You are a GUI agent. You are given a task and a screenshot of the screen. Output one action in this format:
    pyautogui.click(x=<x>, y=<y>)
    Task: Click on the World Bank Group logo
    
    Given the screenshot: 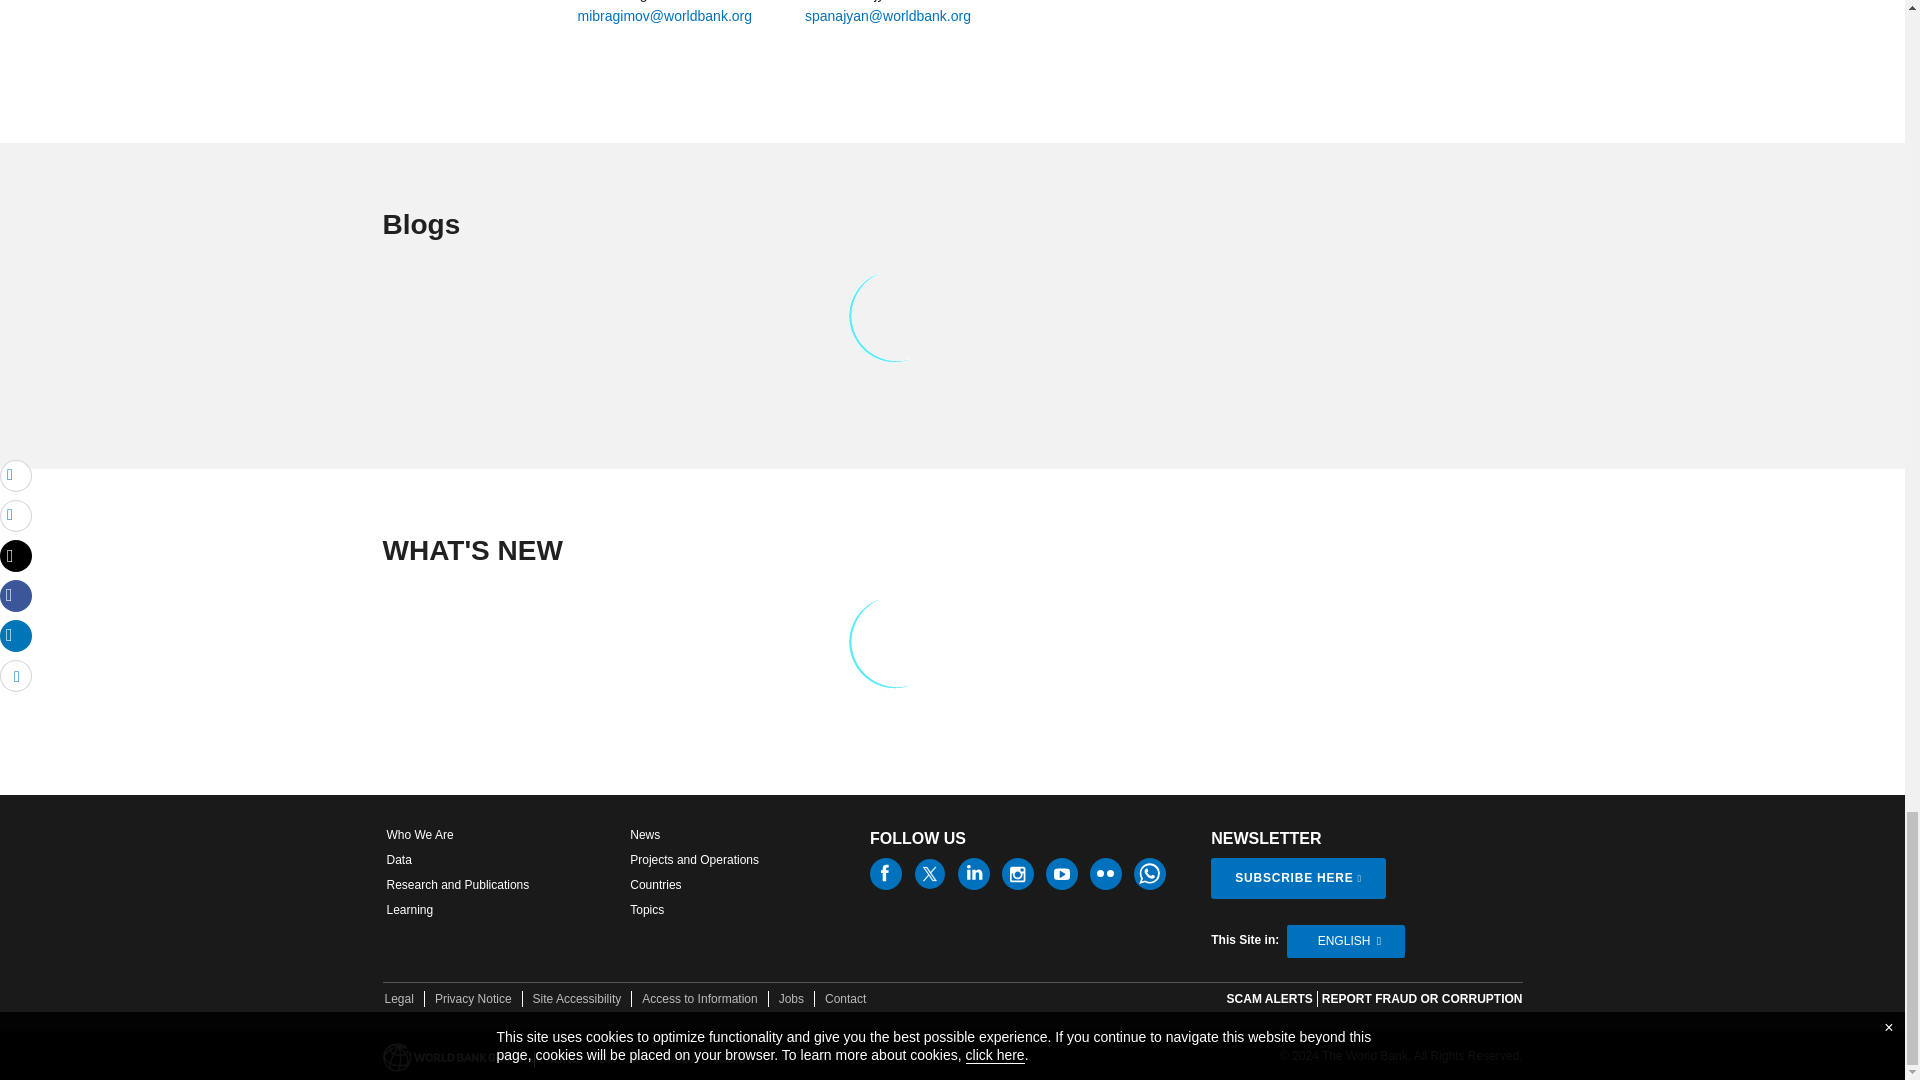 What is the action you would take?
    pyautogui.click(x=453, y=1058)
    